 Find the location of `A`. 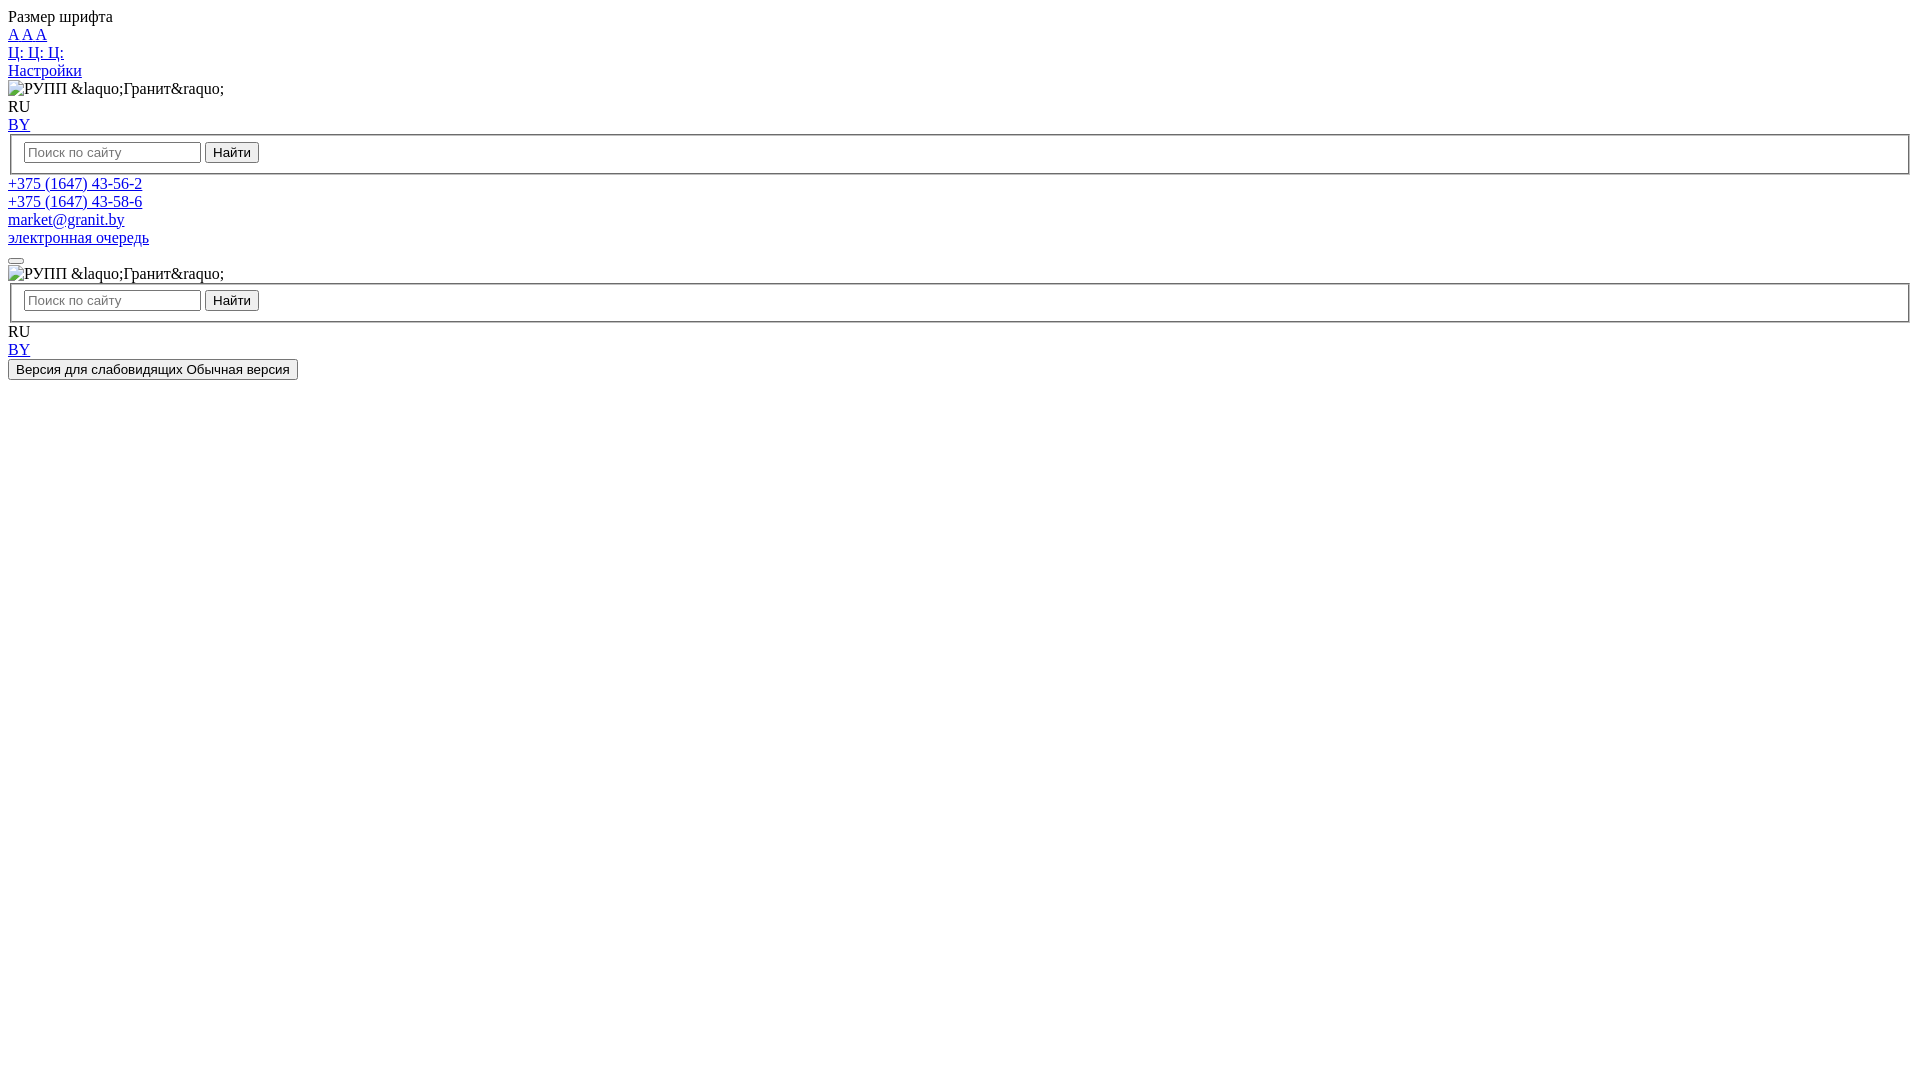

A is located at coordinates (42, 34).